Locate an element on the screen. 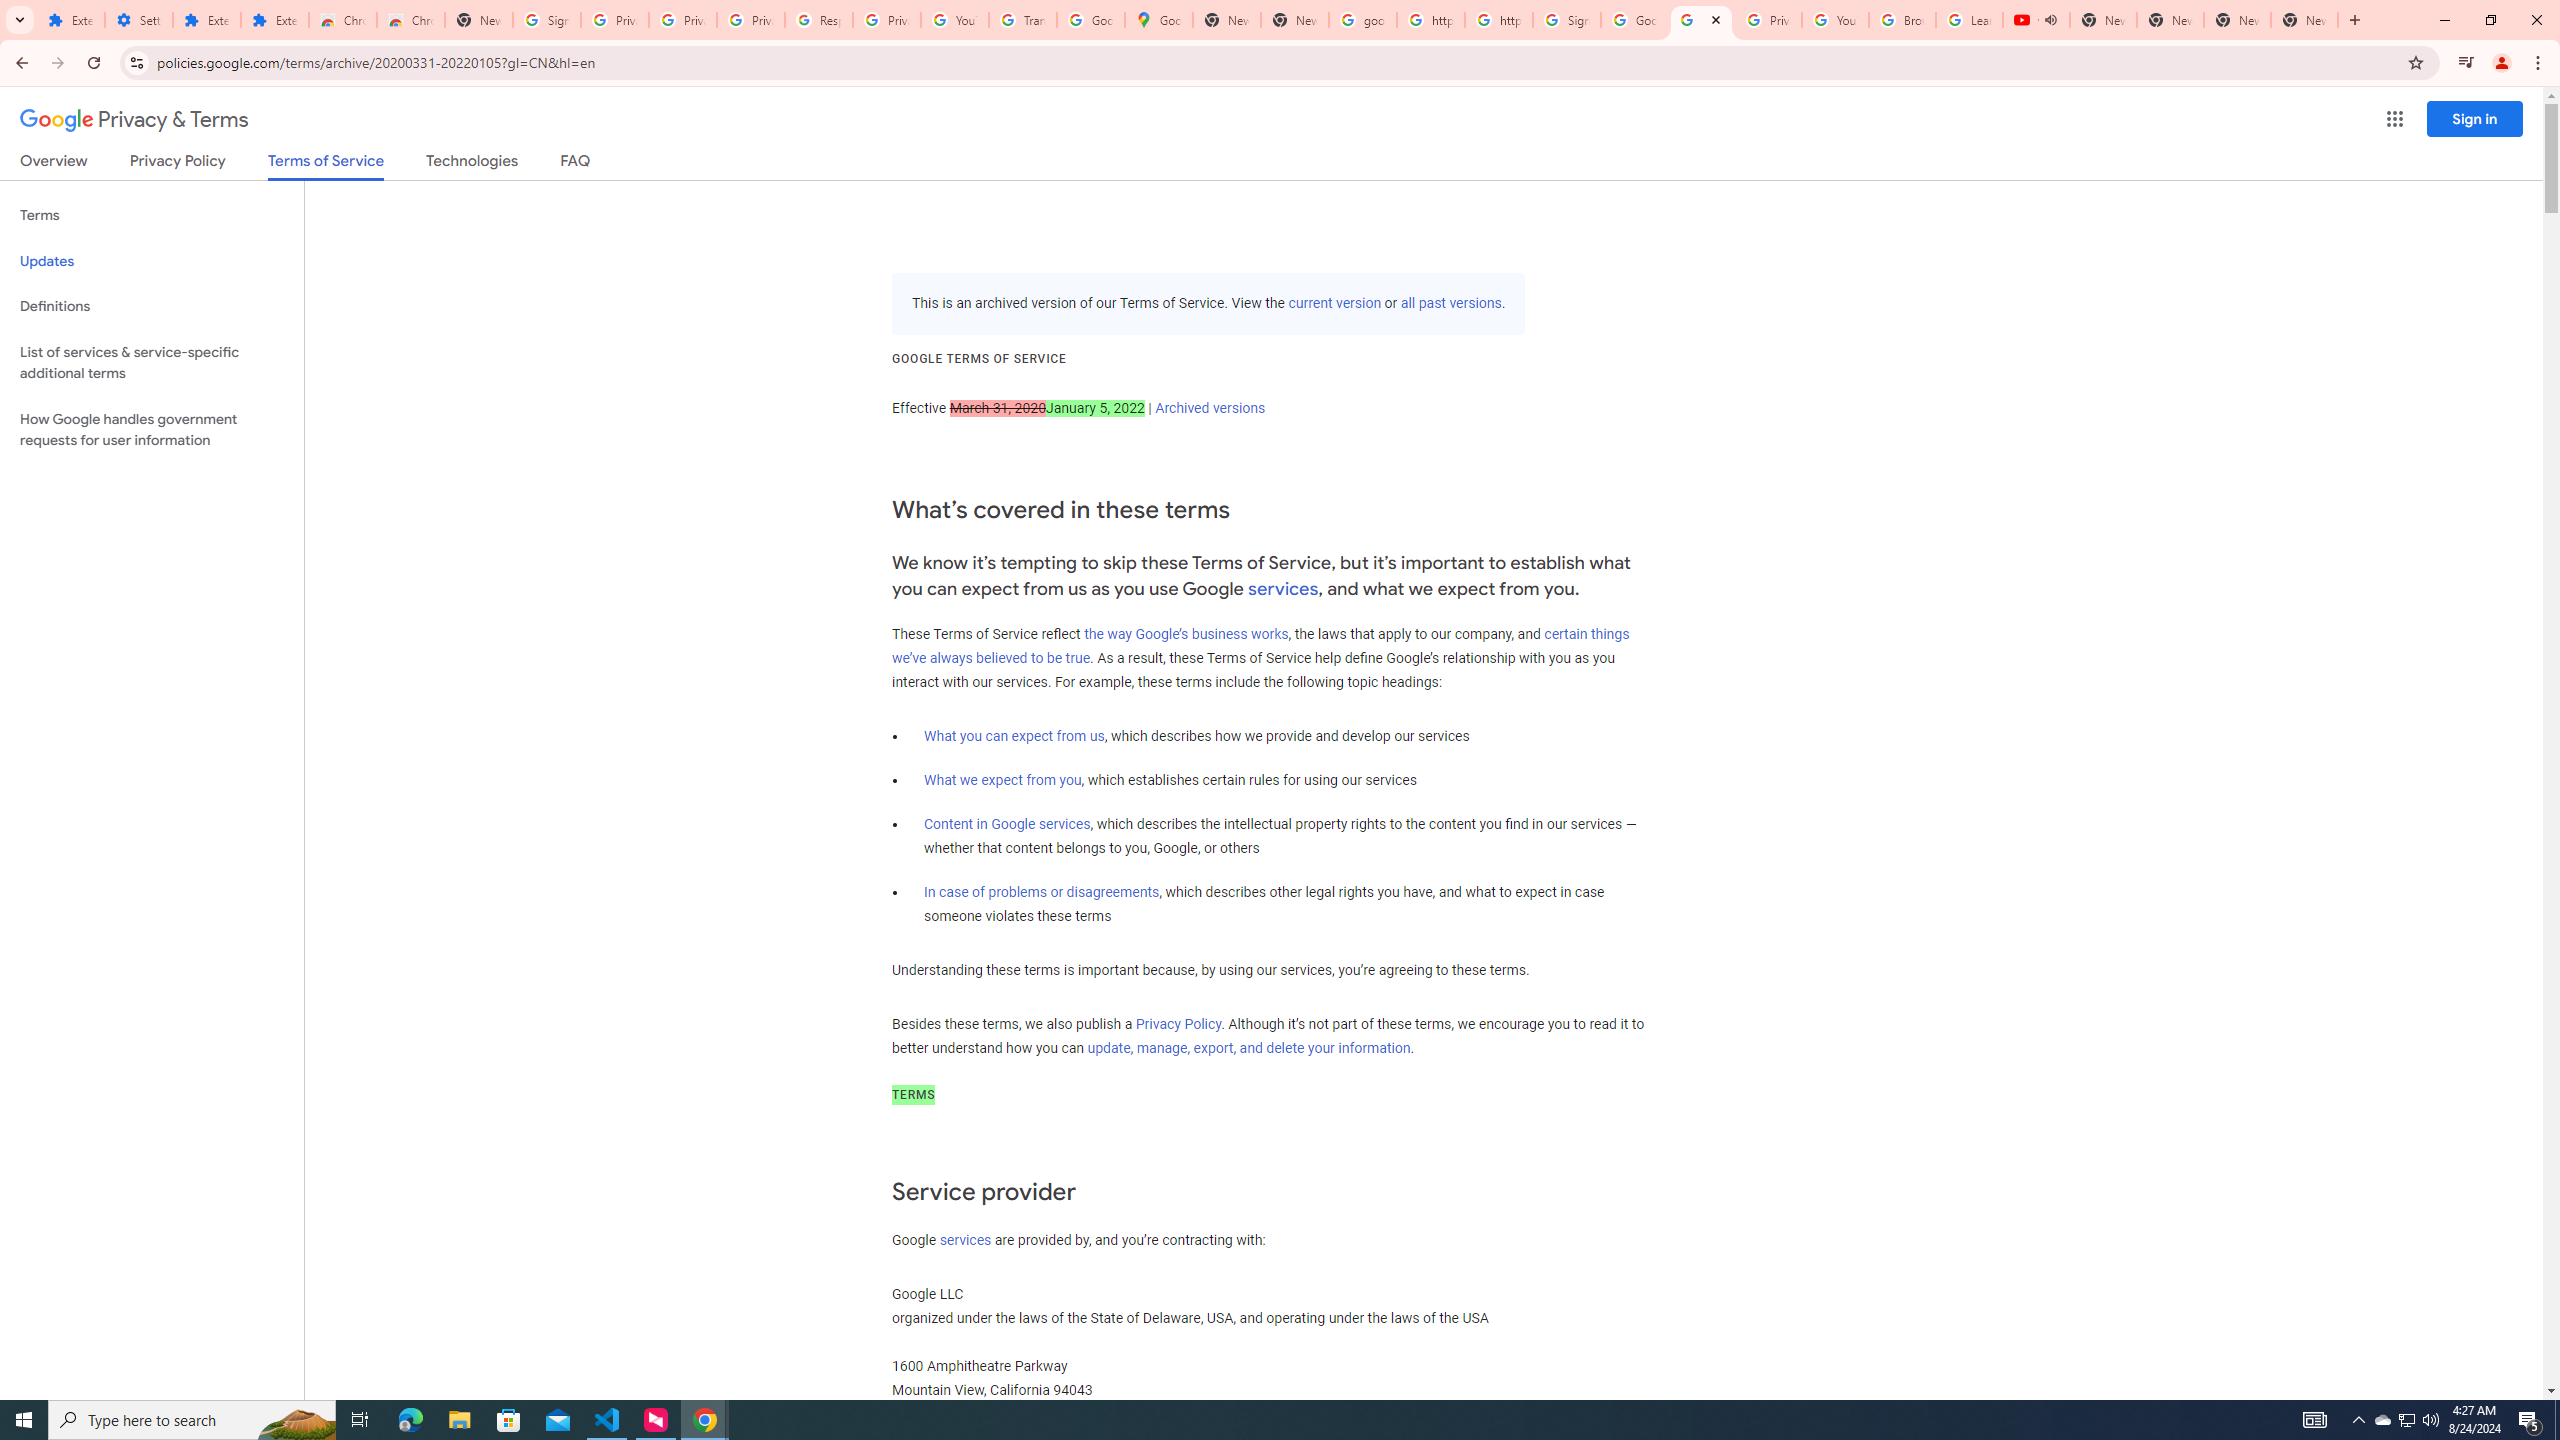 The image size is (2560, 1440). all past versions is located at coordinates (1451, 304).